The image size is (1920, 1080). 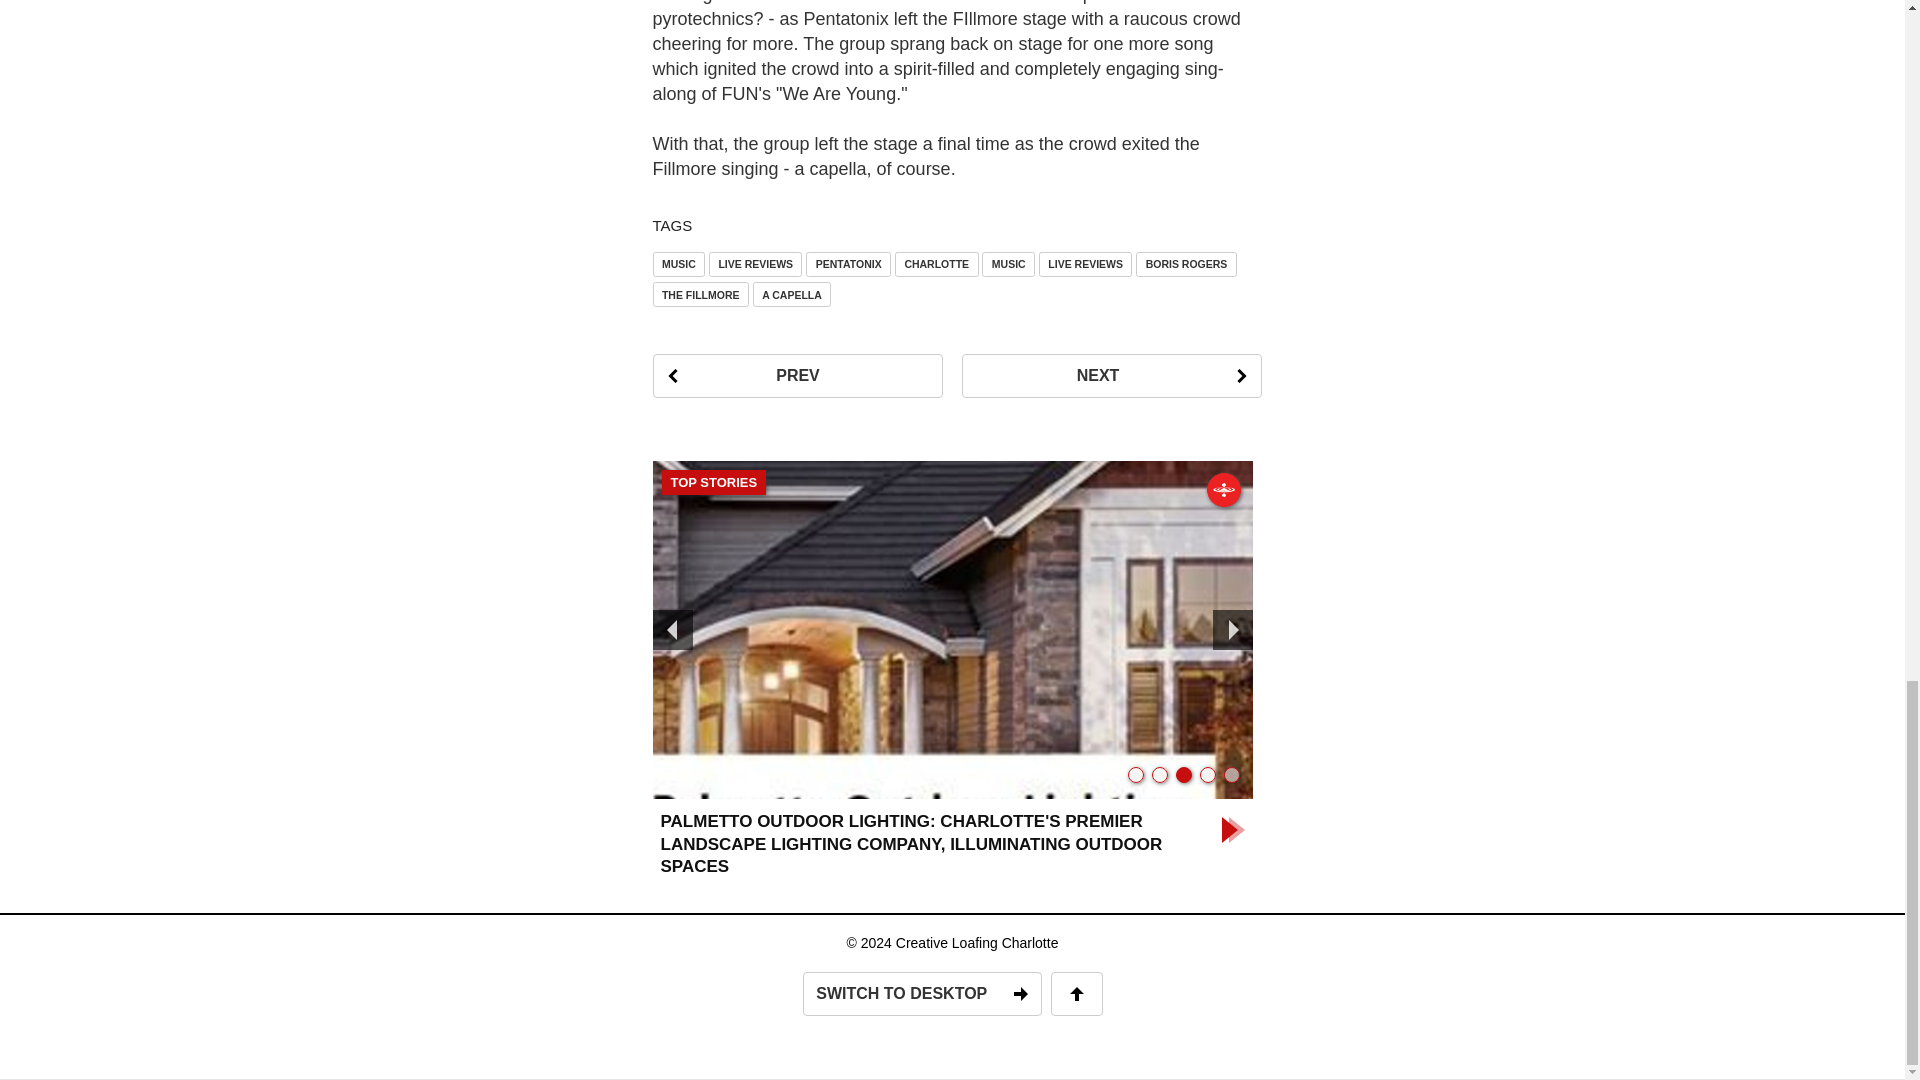 What do you see at coordinates (921, 994) in the screenshot?
I see `SWITCH TO DESKTOP` at bounding box center [921, 994].